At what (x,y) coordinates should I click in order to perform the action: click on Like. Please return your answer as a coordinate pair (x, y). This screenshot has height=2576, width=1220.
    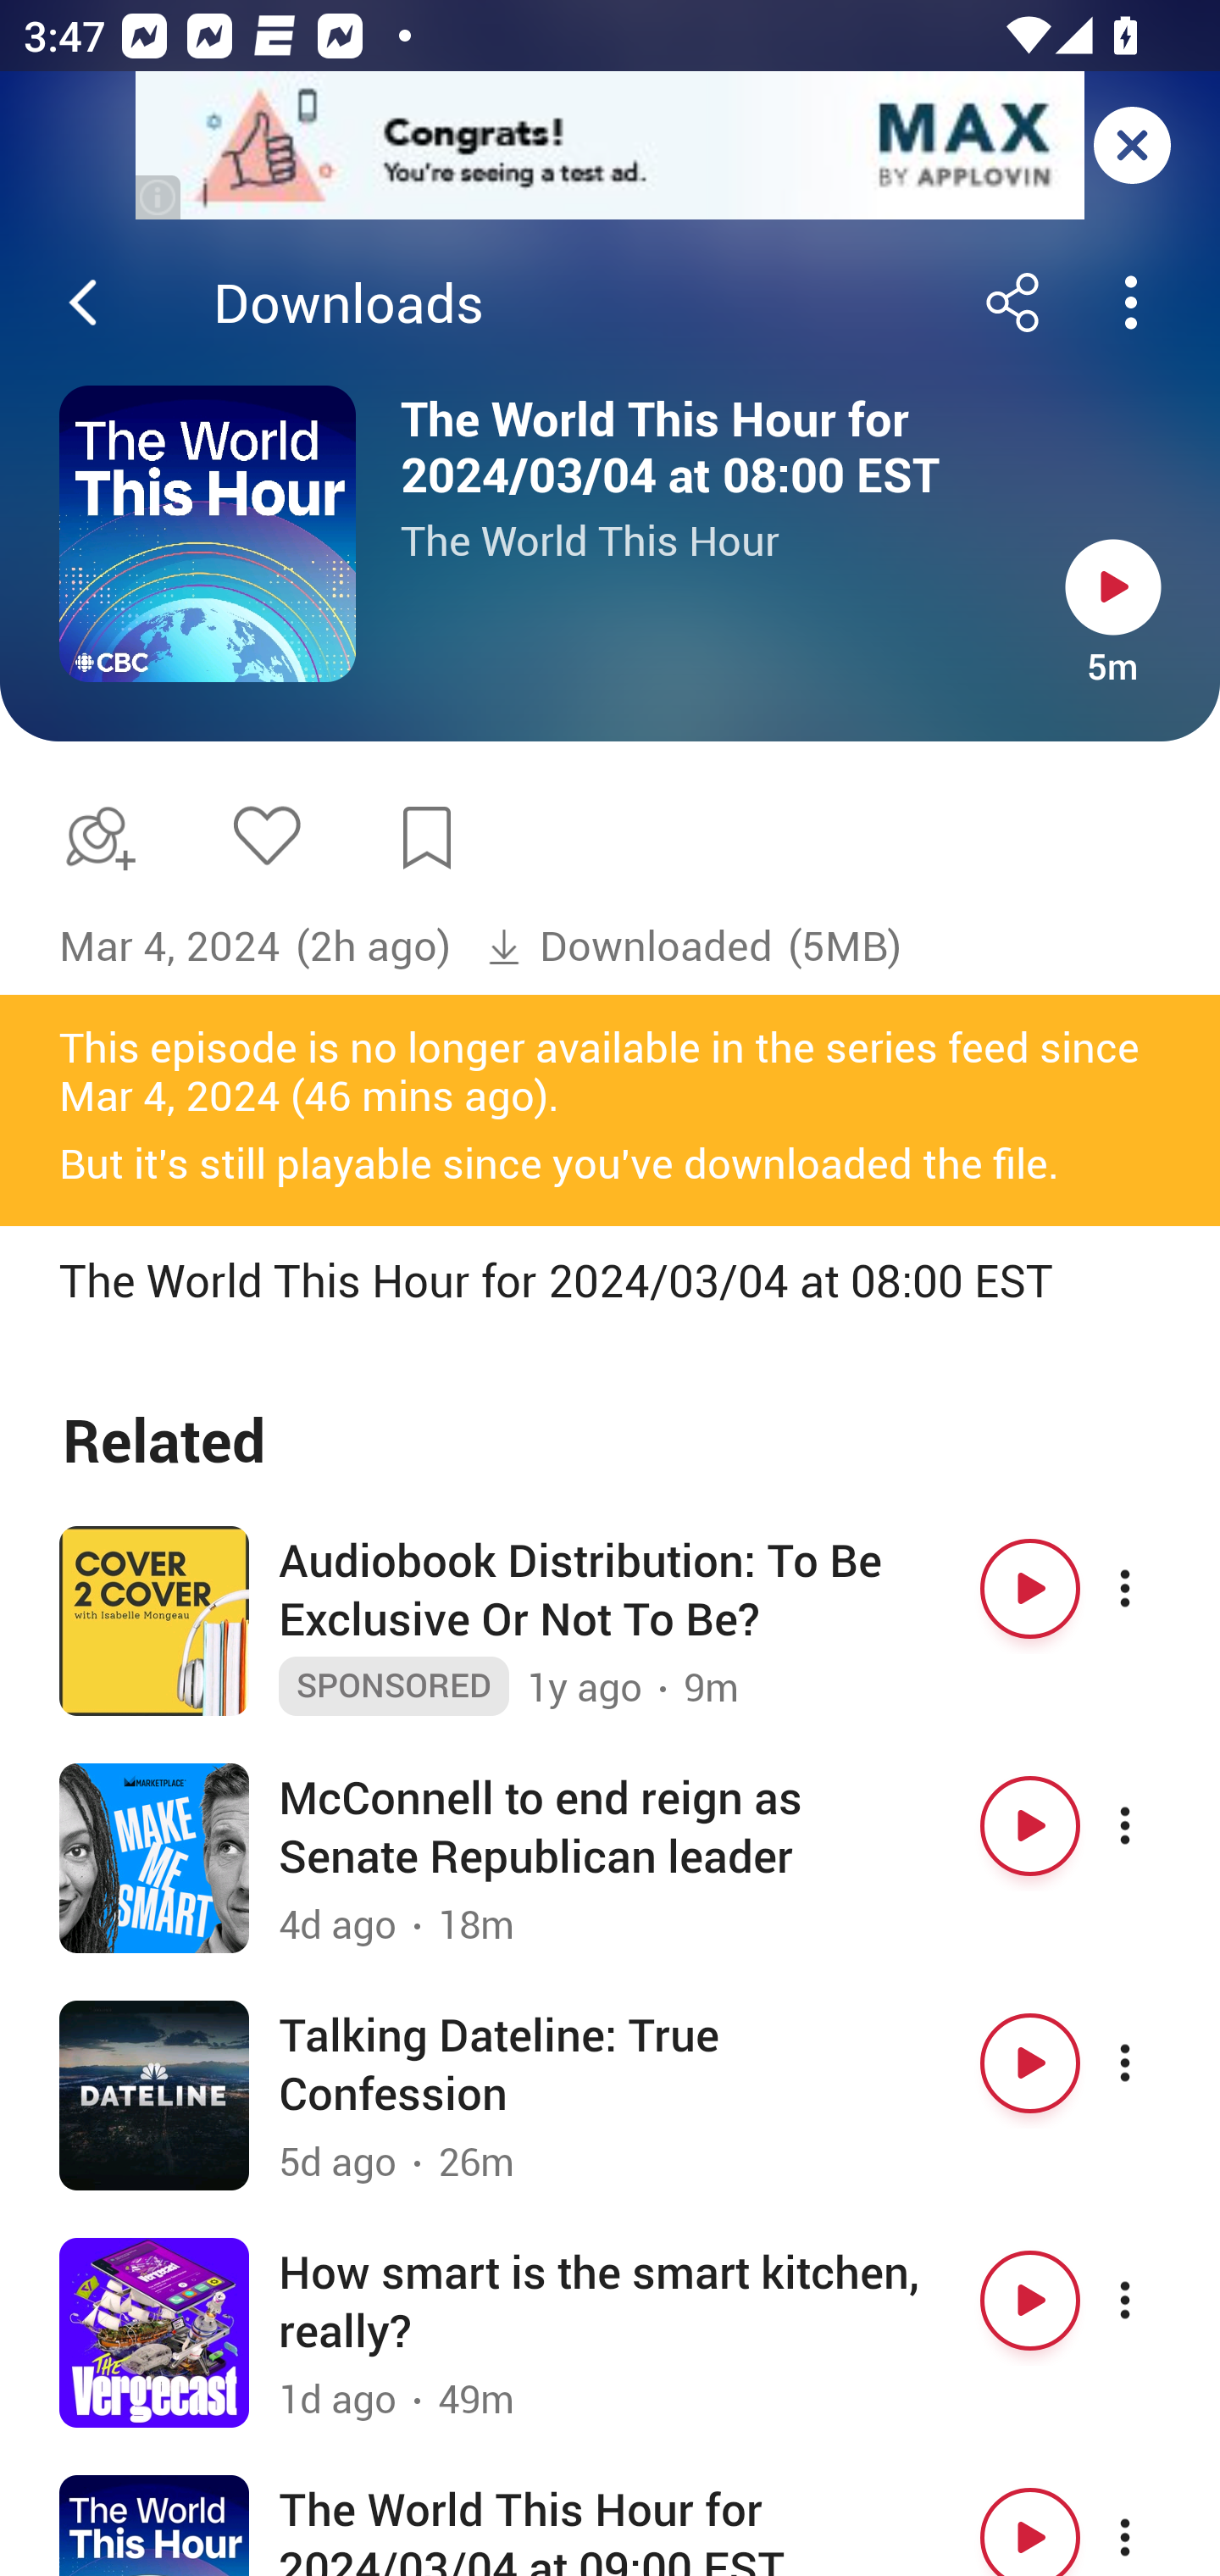
    Looking at the image, I should click on (266, 834).